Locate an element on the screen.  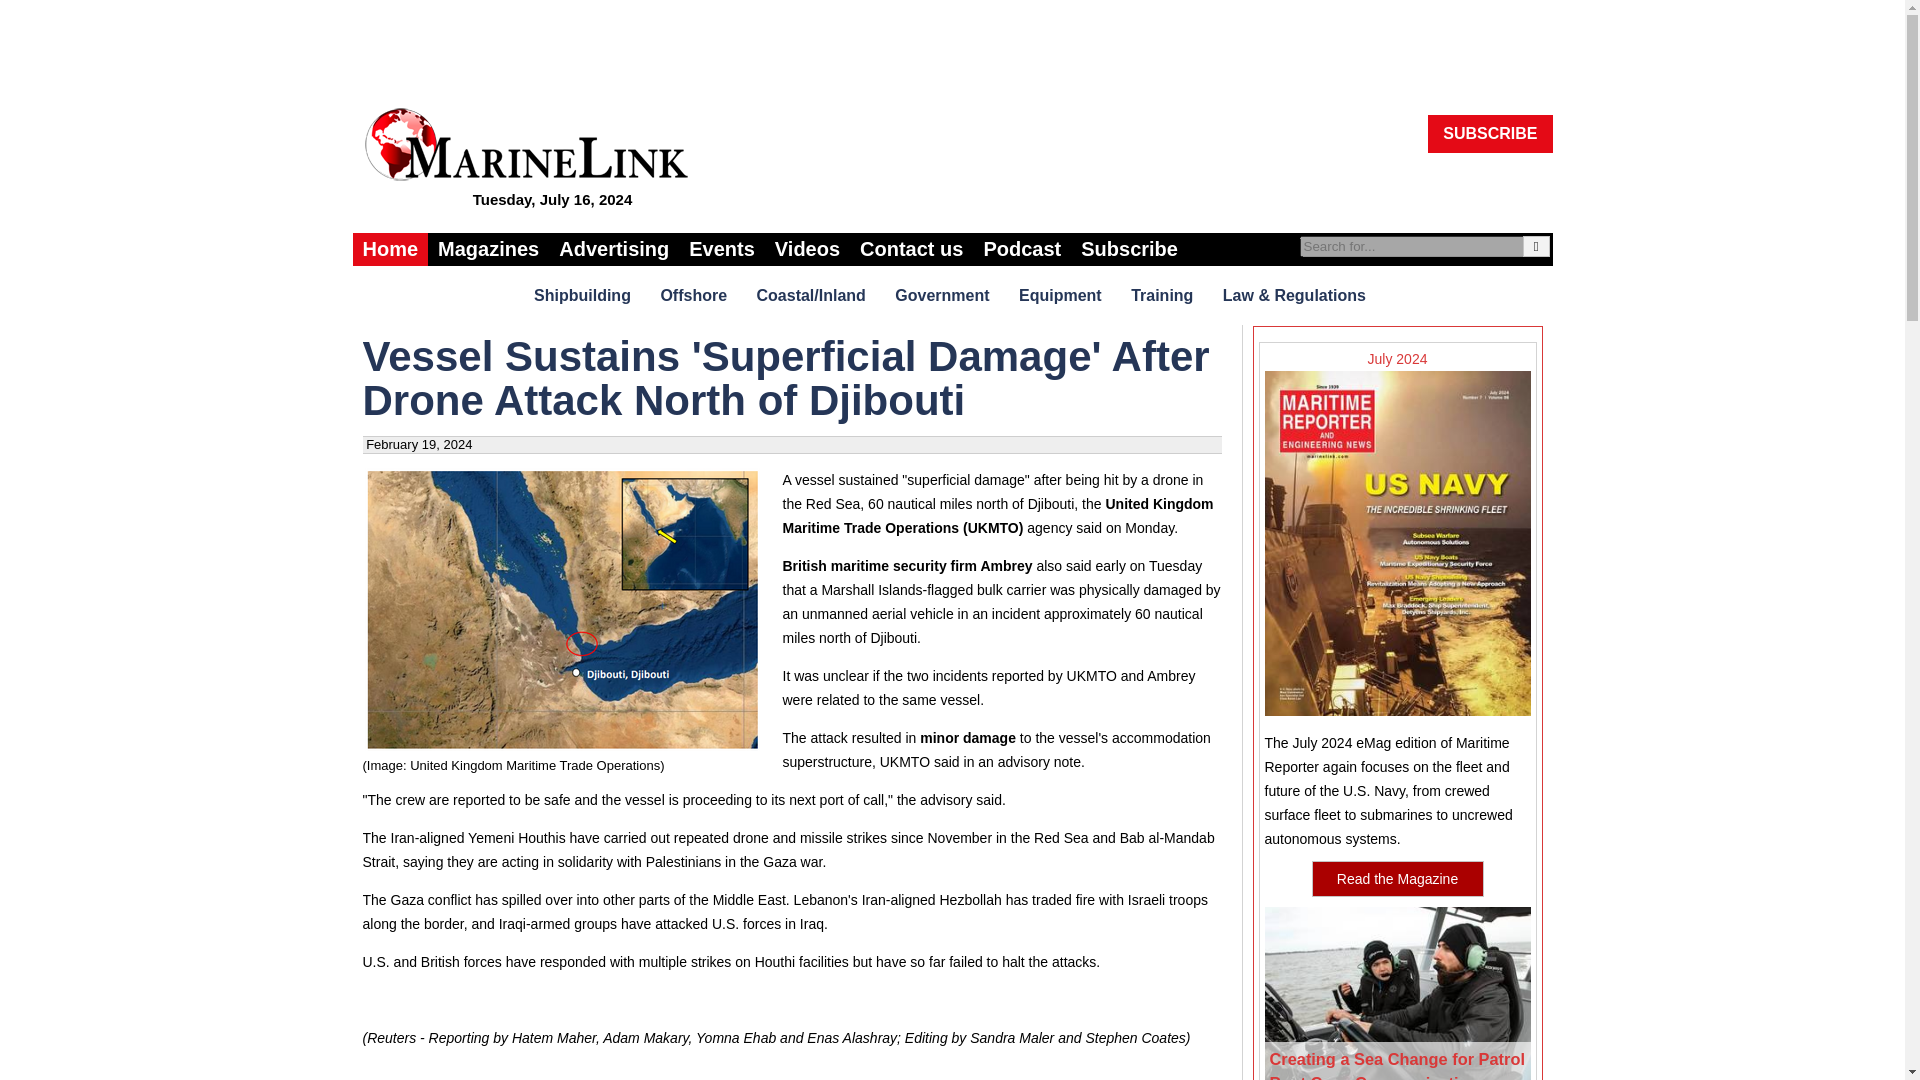
Podcast is located at coordinates (1022, 249).